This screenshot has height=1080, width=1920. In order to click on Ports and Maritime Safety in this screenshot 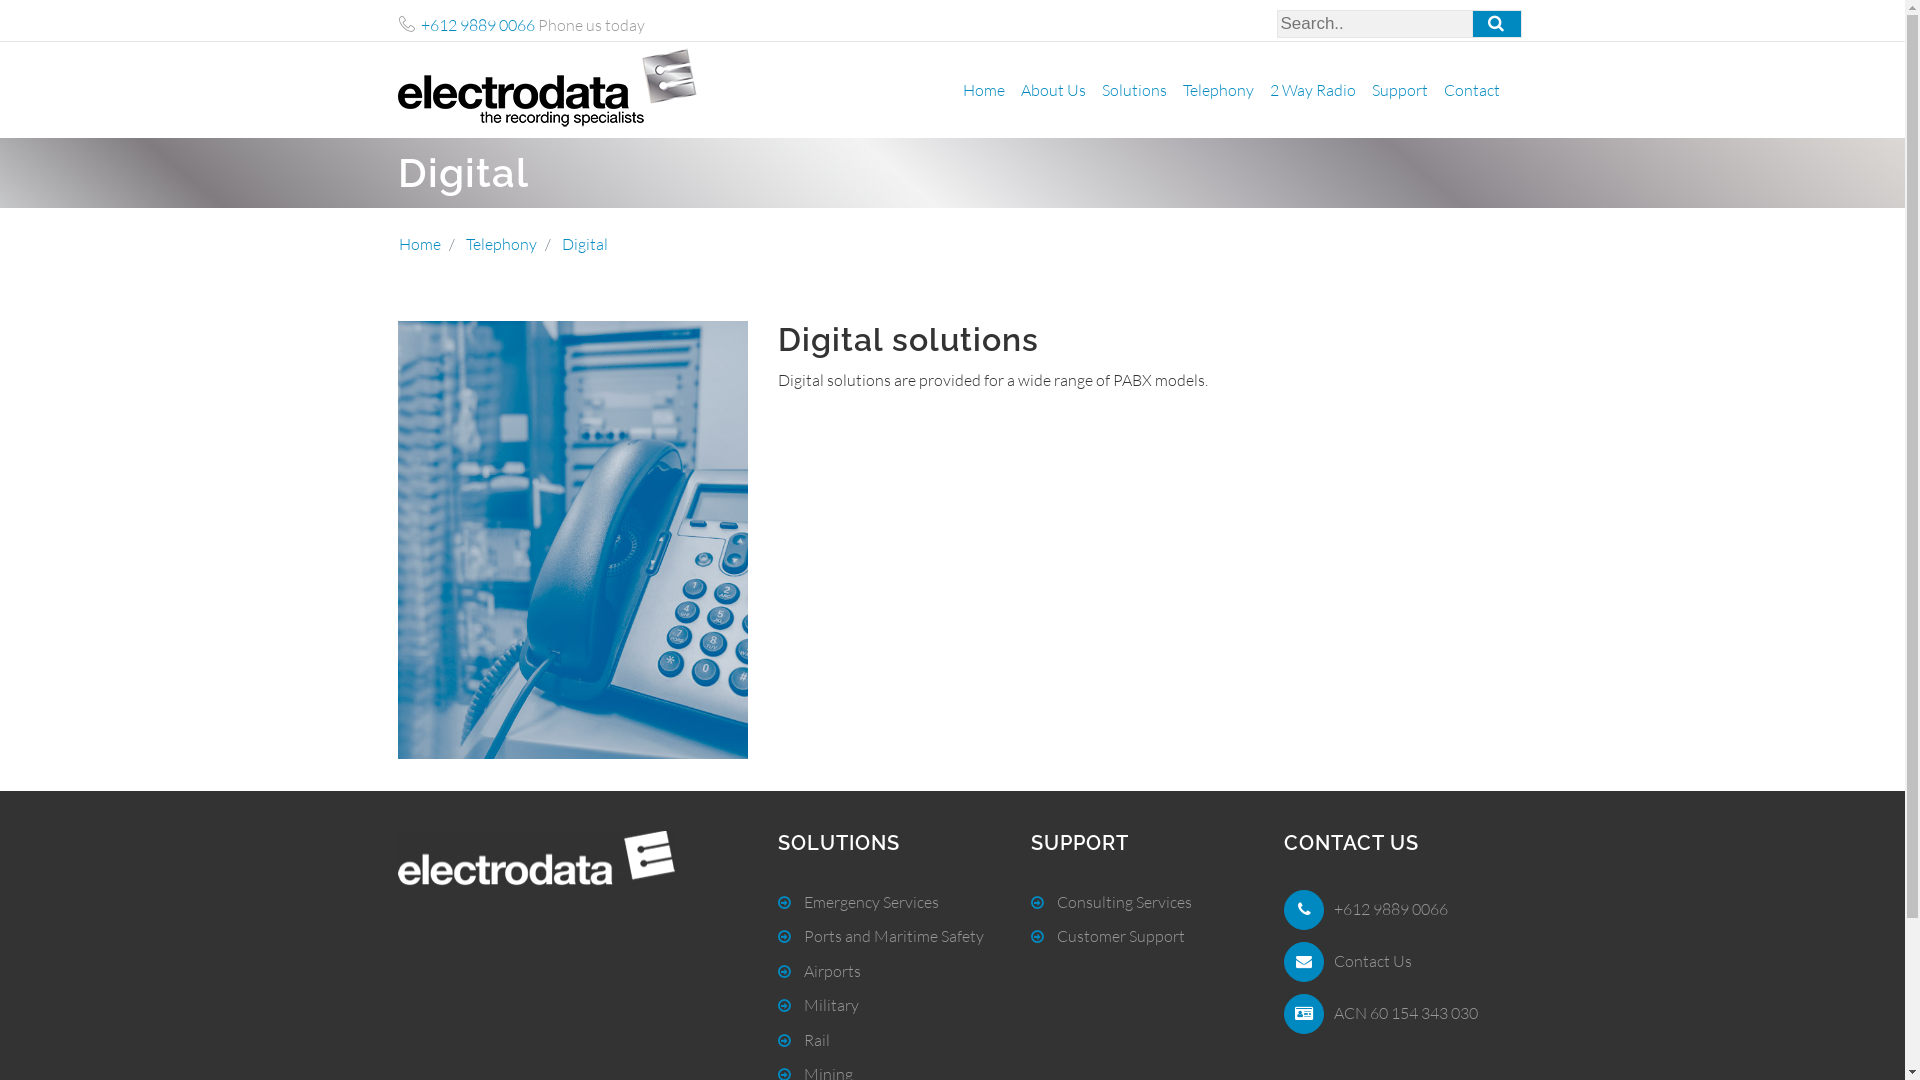, I will do `click(880, 936)`.